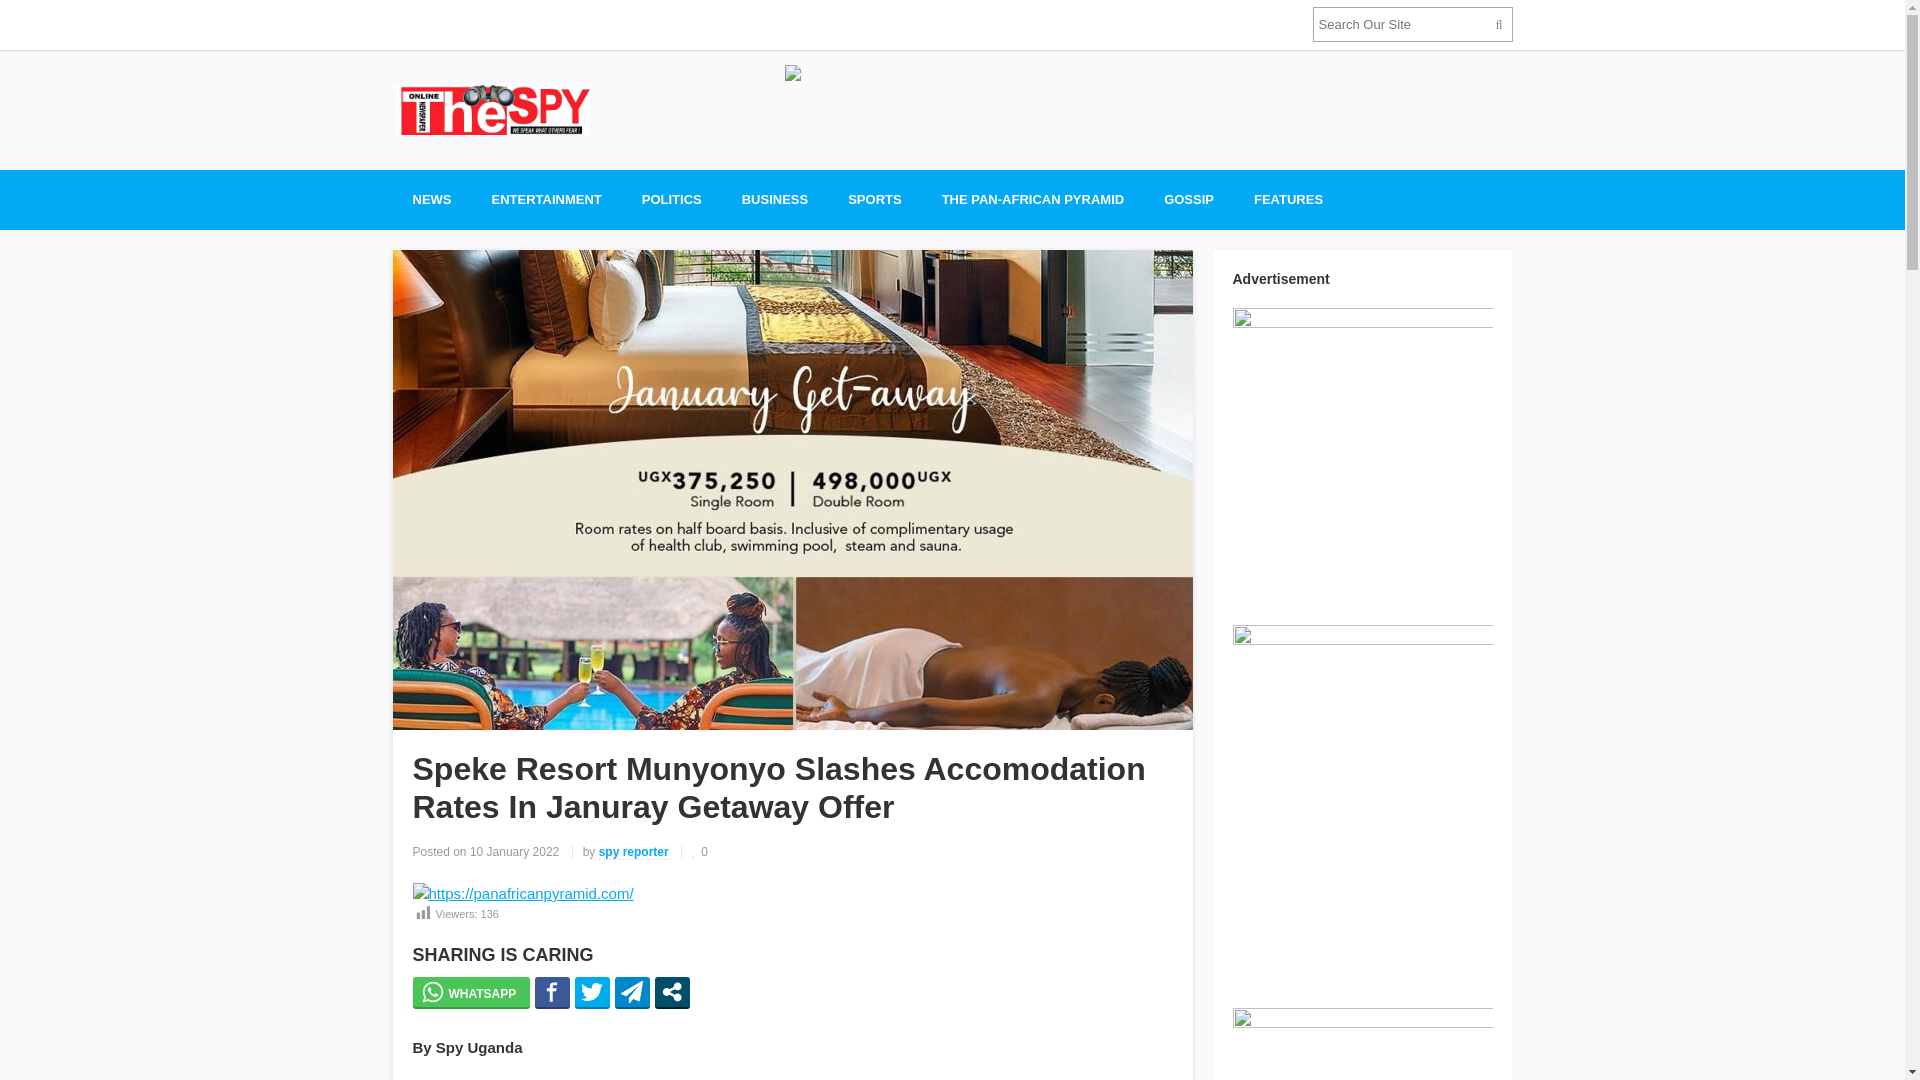 This screenshot has height=1080, width=1920. What do you see at coordinates (1032, 200) in the screenshot?
I see `THE PAN-AFRICAN PYRAMID` at bounding box center [1032, 200].